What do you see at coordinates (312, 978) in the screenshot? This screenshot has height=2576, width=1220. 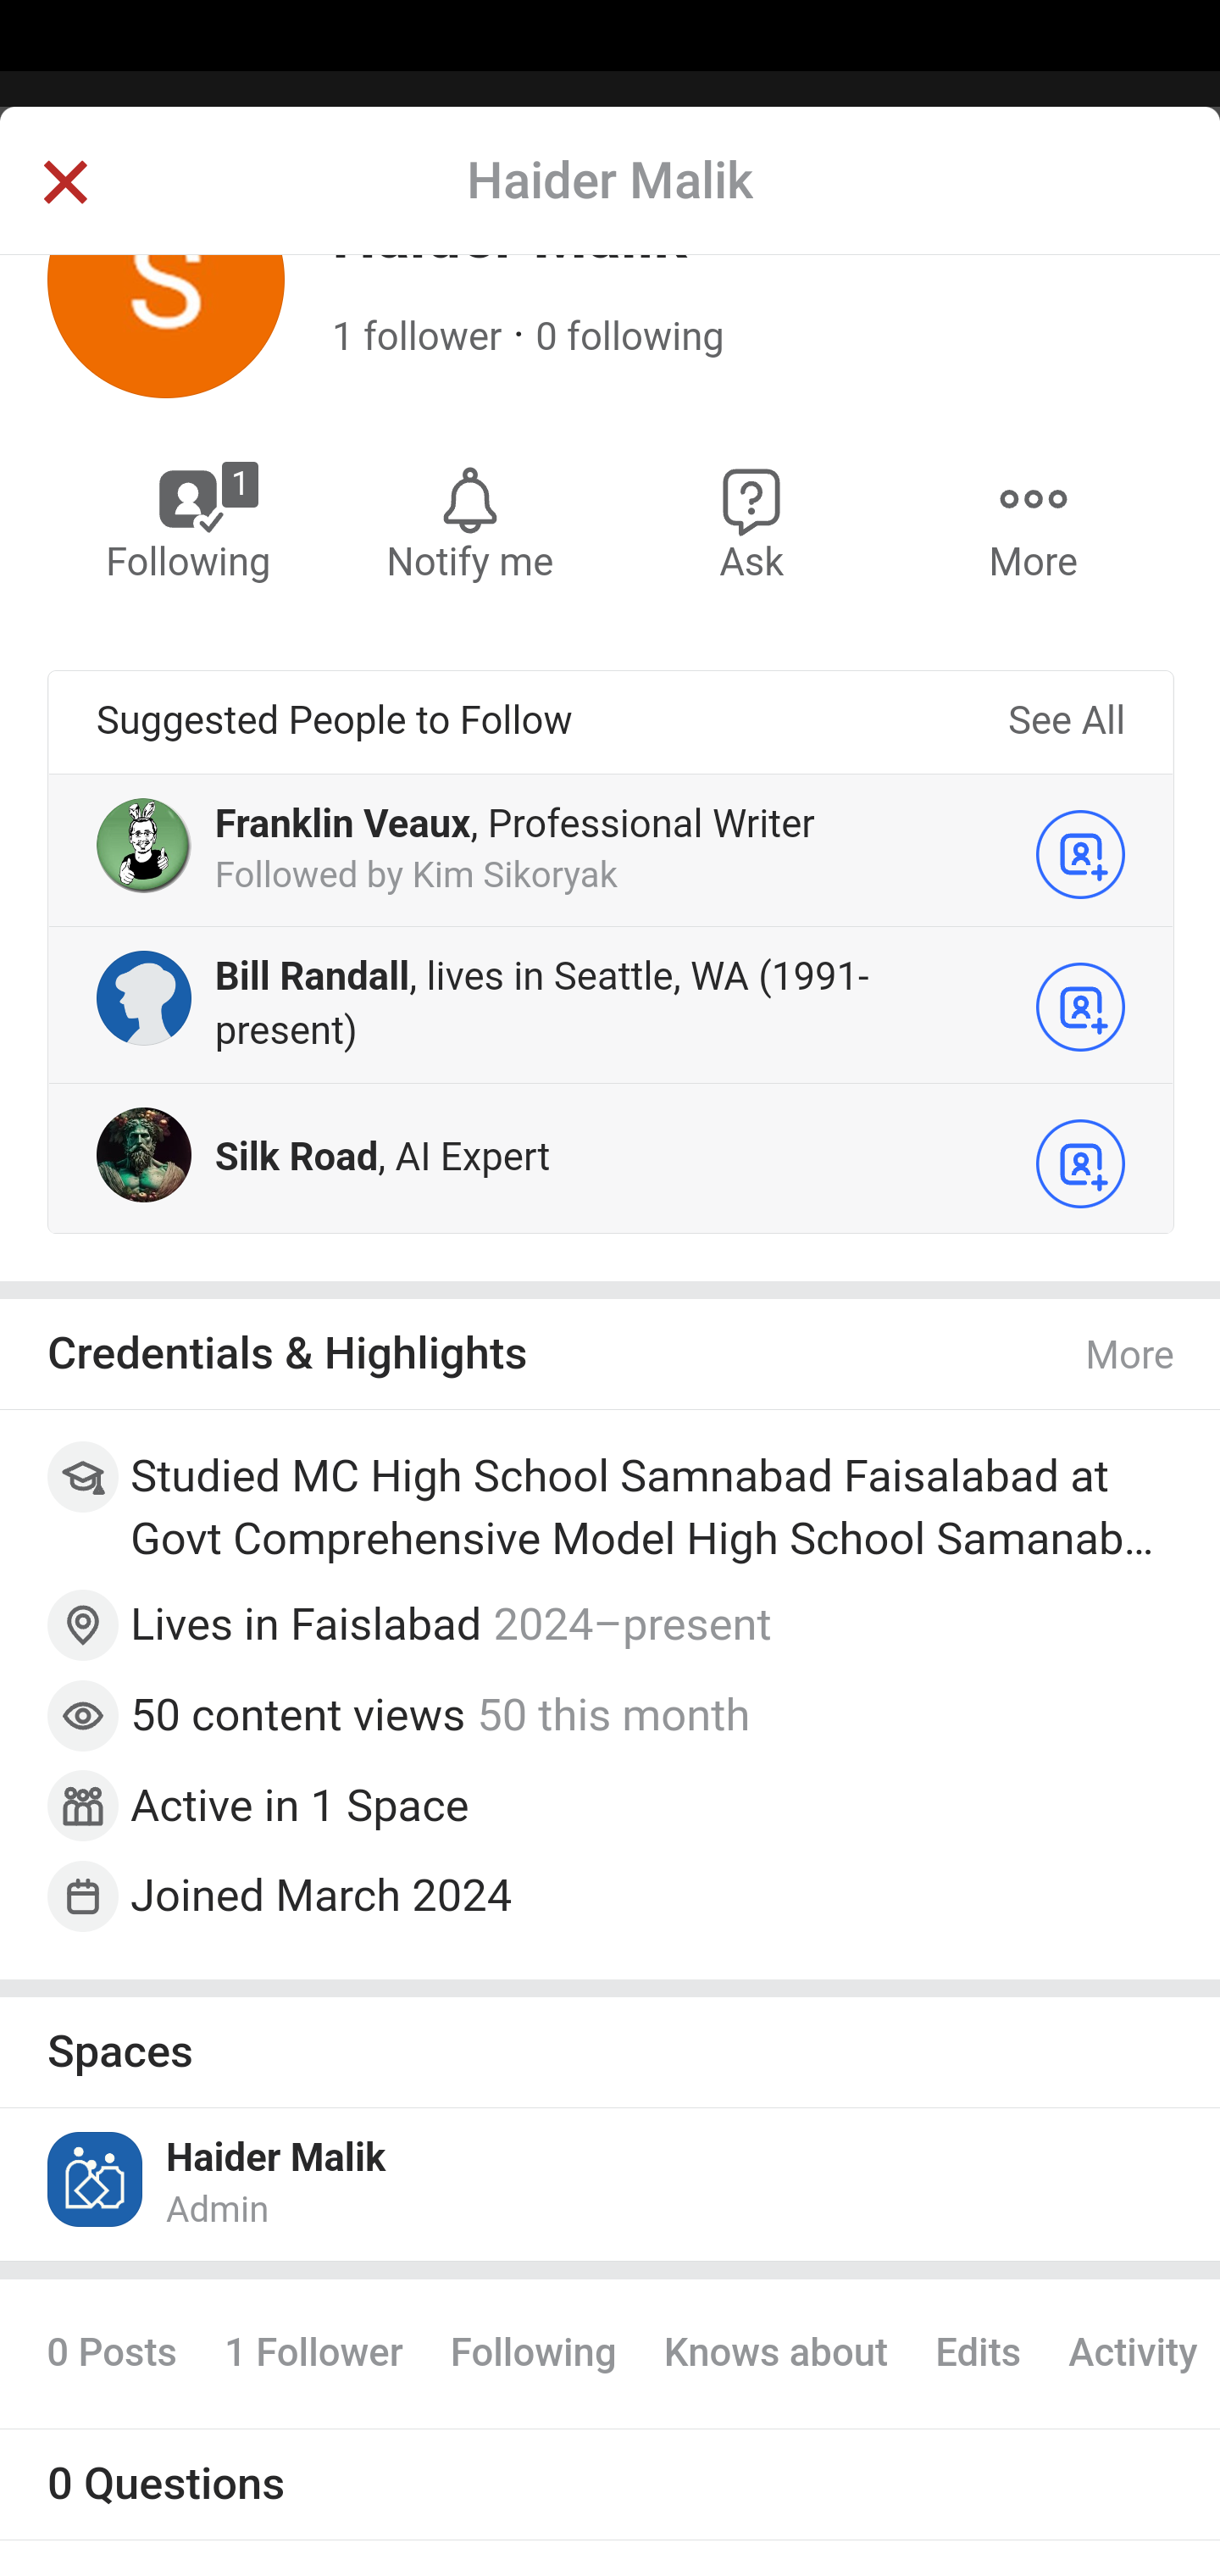 I see `Bill Randall` at bounding box center [312, 978].